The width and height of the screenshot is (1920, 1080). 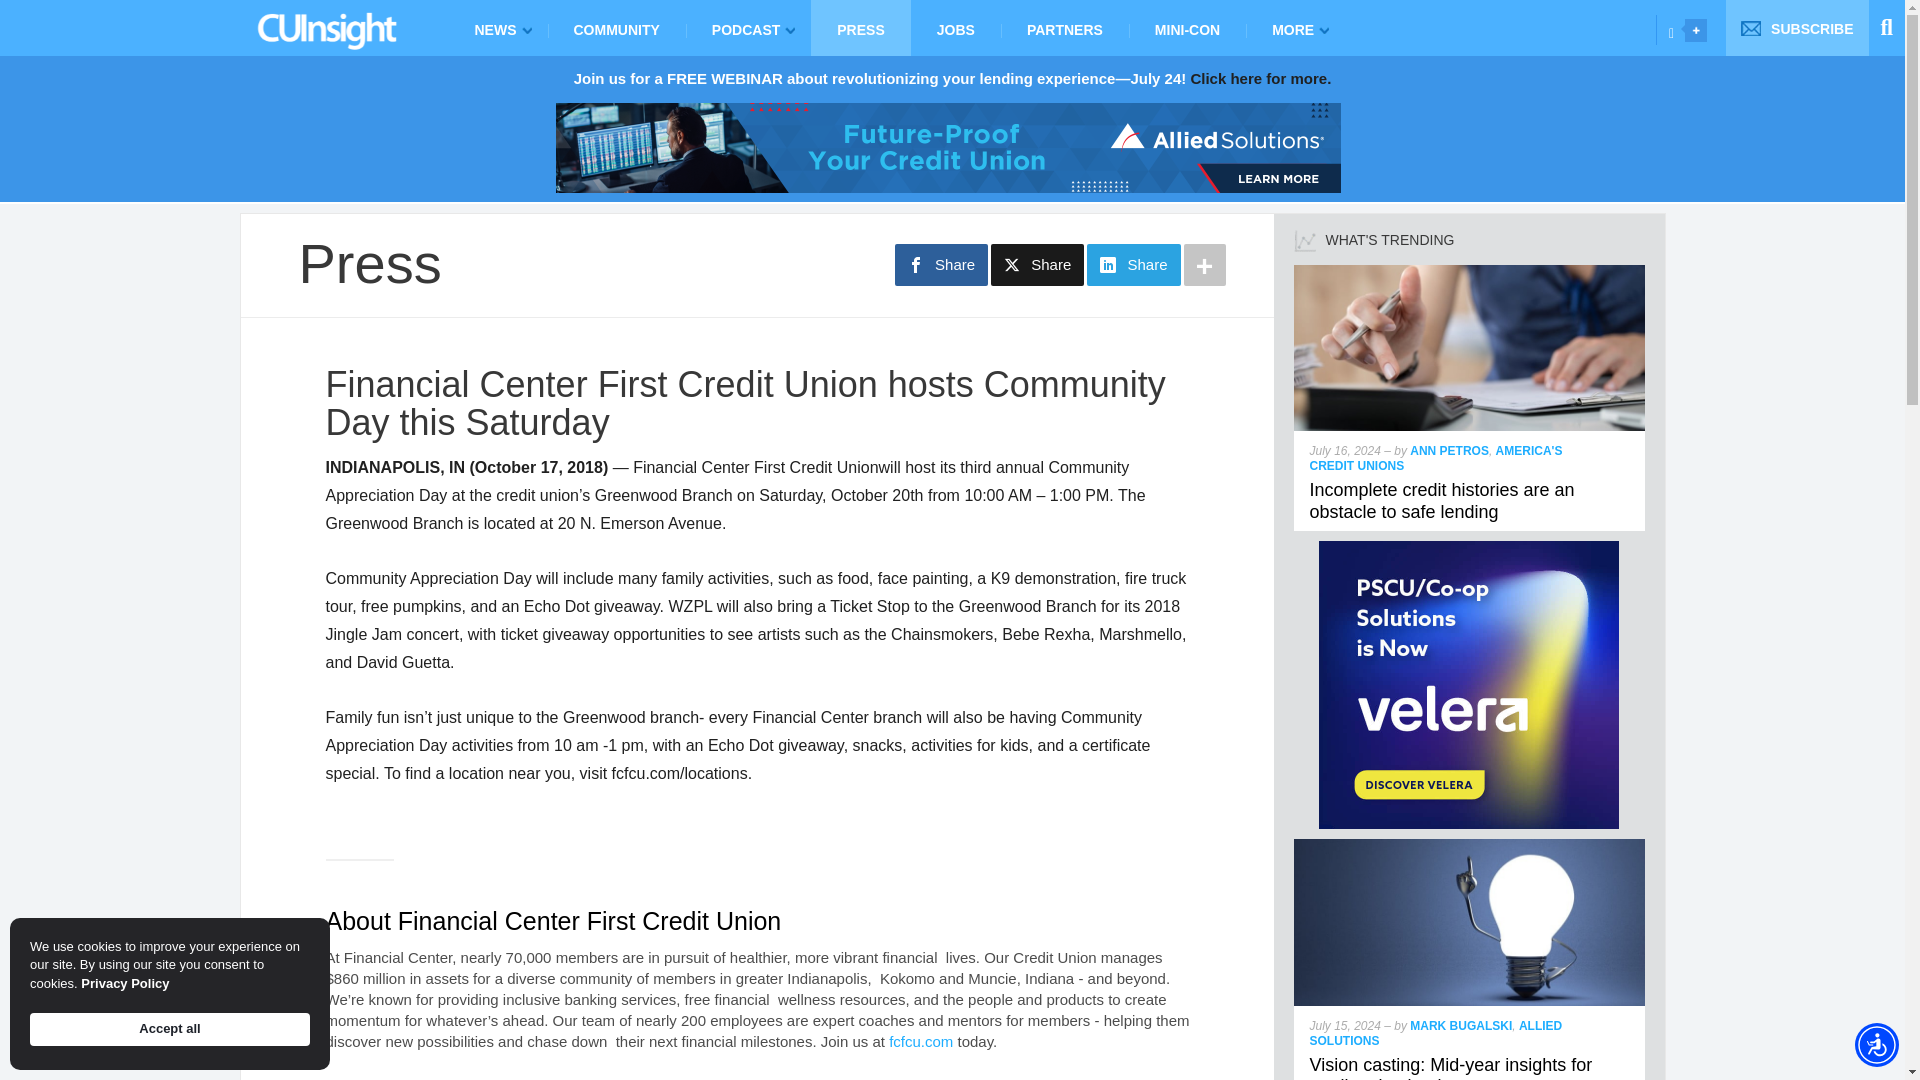 I want to click on PRESS, so click(x=860, y=28).